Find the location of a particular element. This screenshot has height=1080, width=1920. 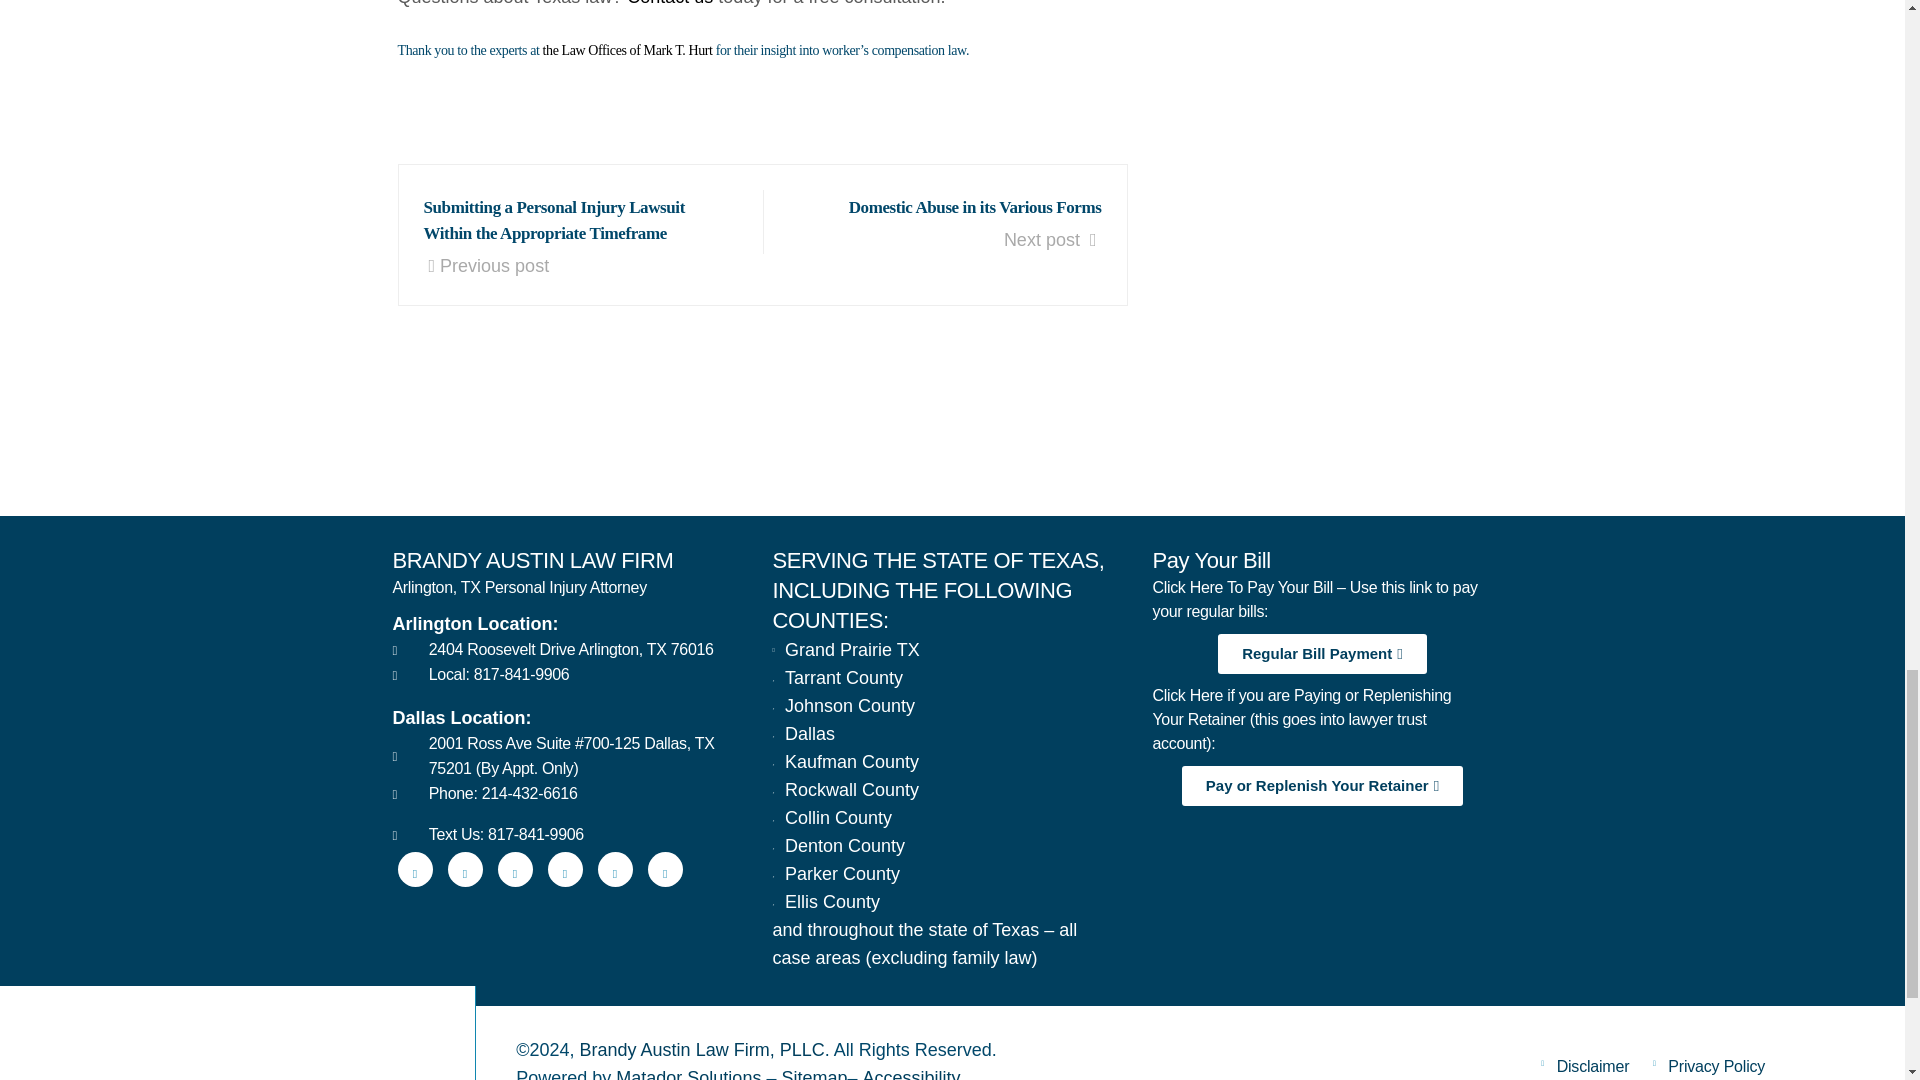

American Institution of Legal Counsel is located at coordinates (1132, 430).